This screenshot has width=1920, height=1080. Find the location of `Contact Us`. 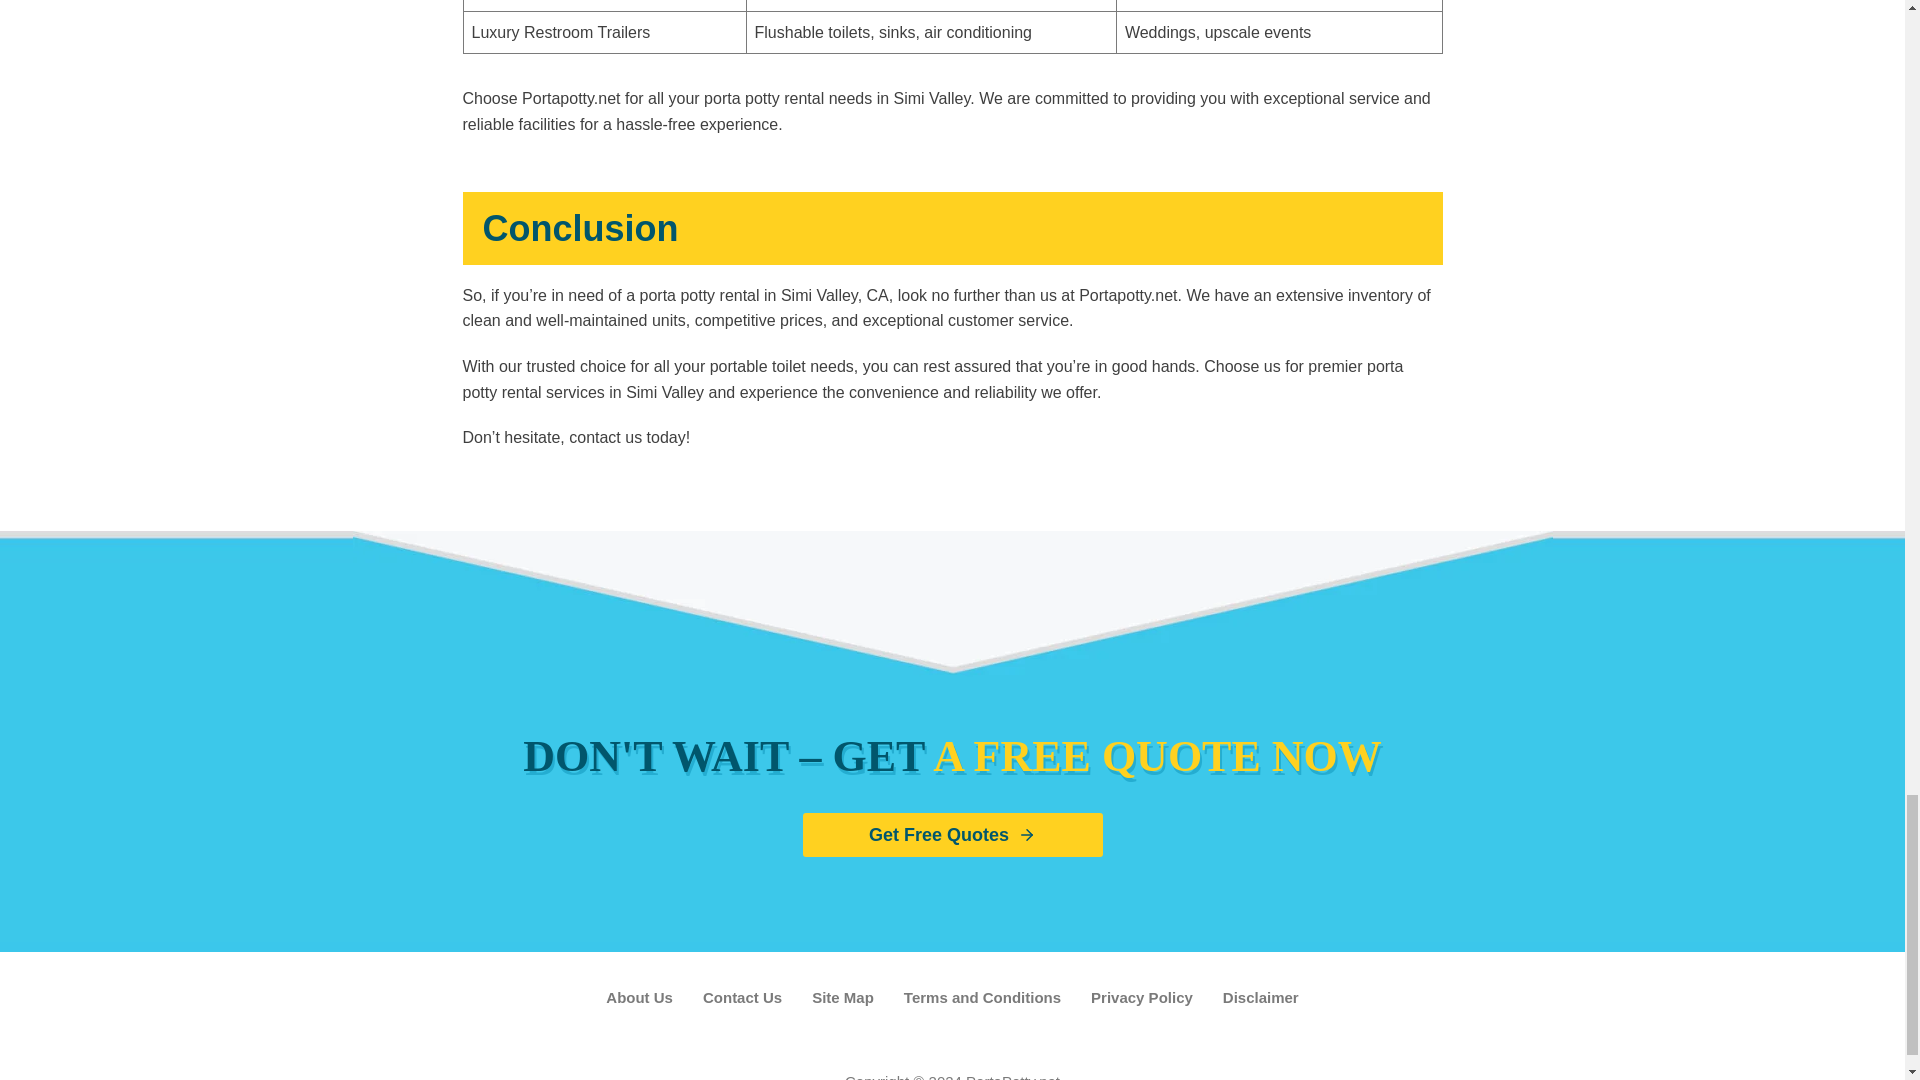

Contact Us is located at coordinates (742, 998).